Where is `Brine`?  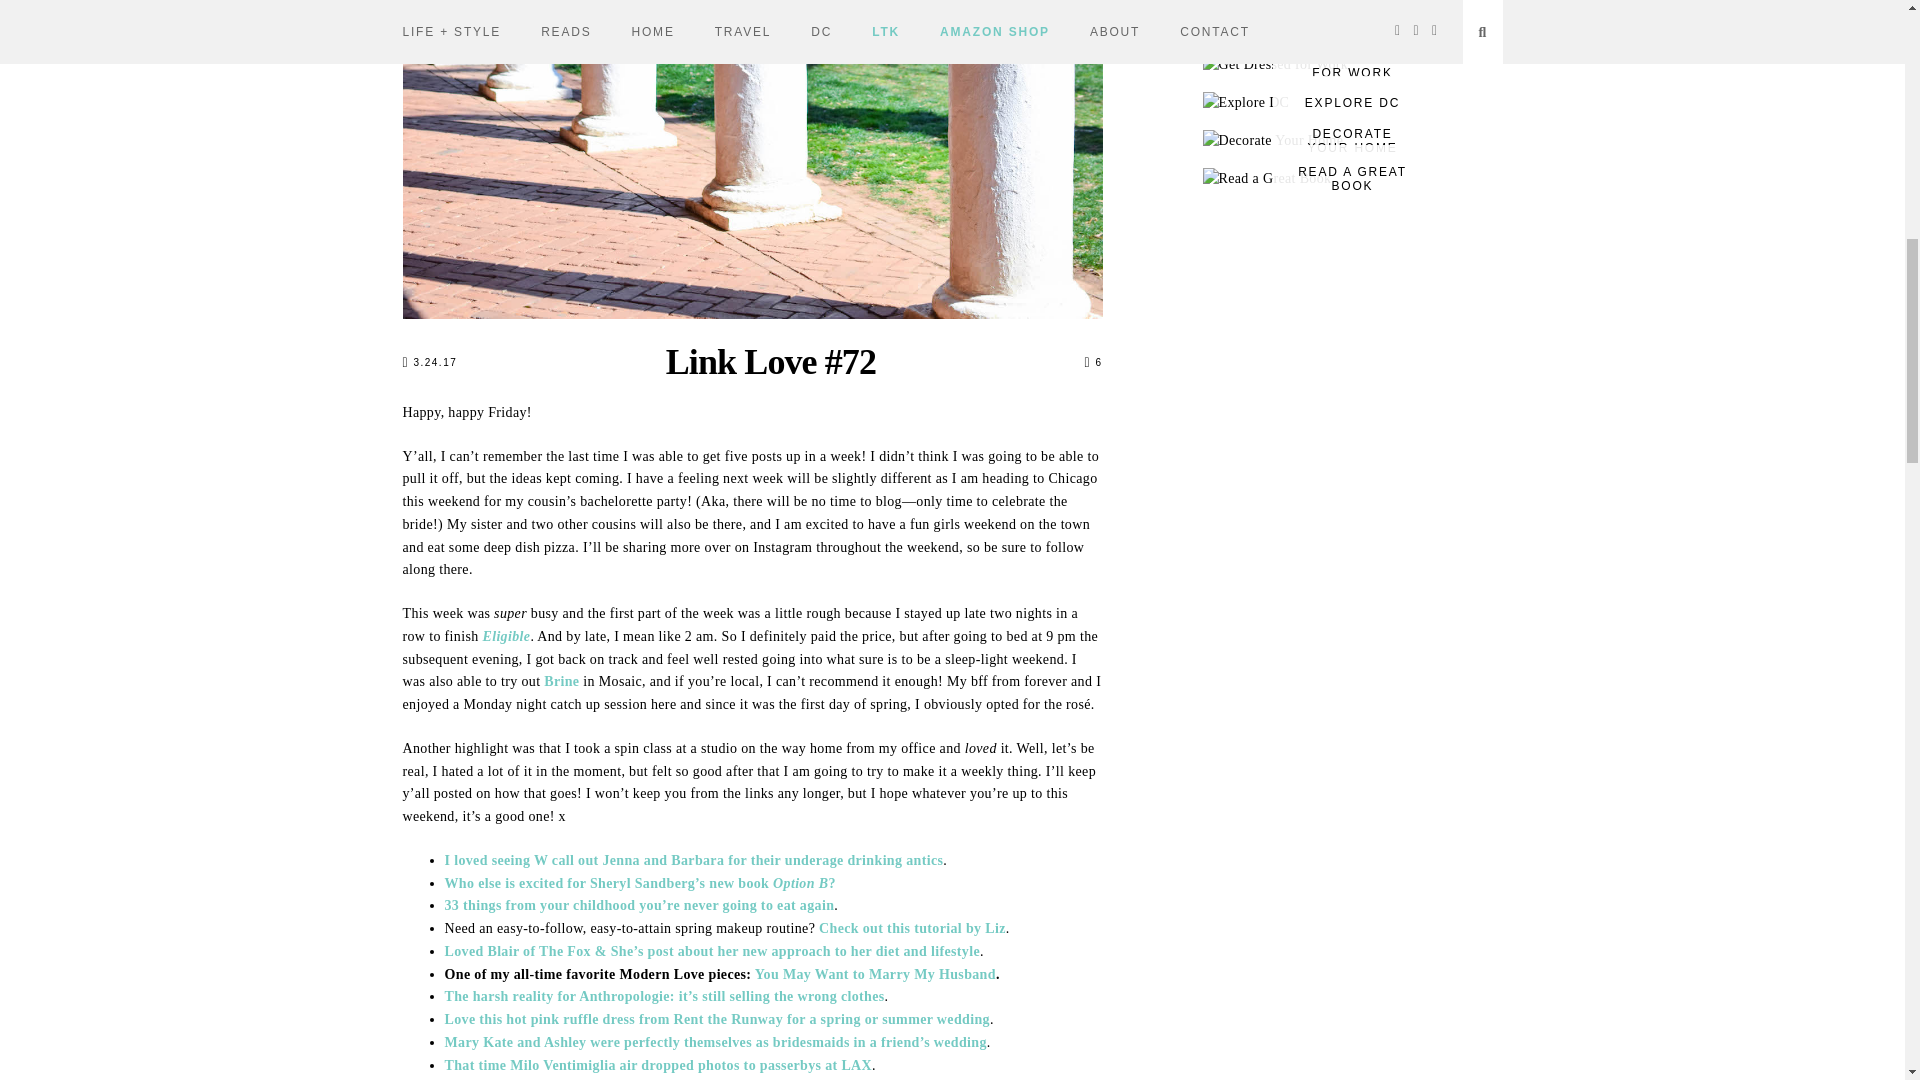
Brine is located at coordinates (561, 681).